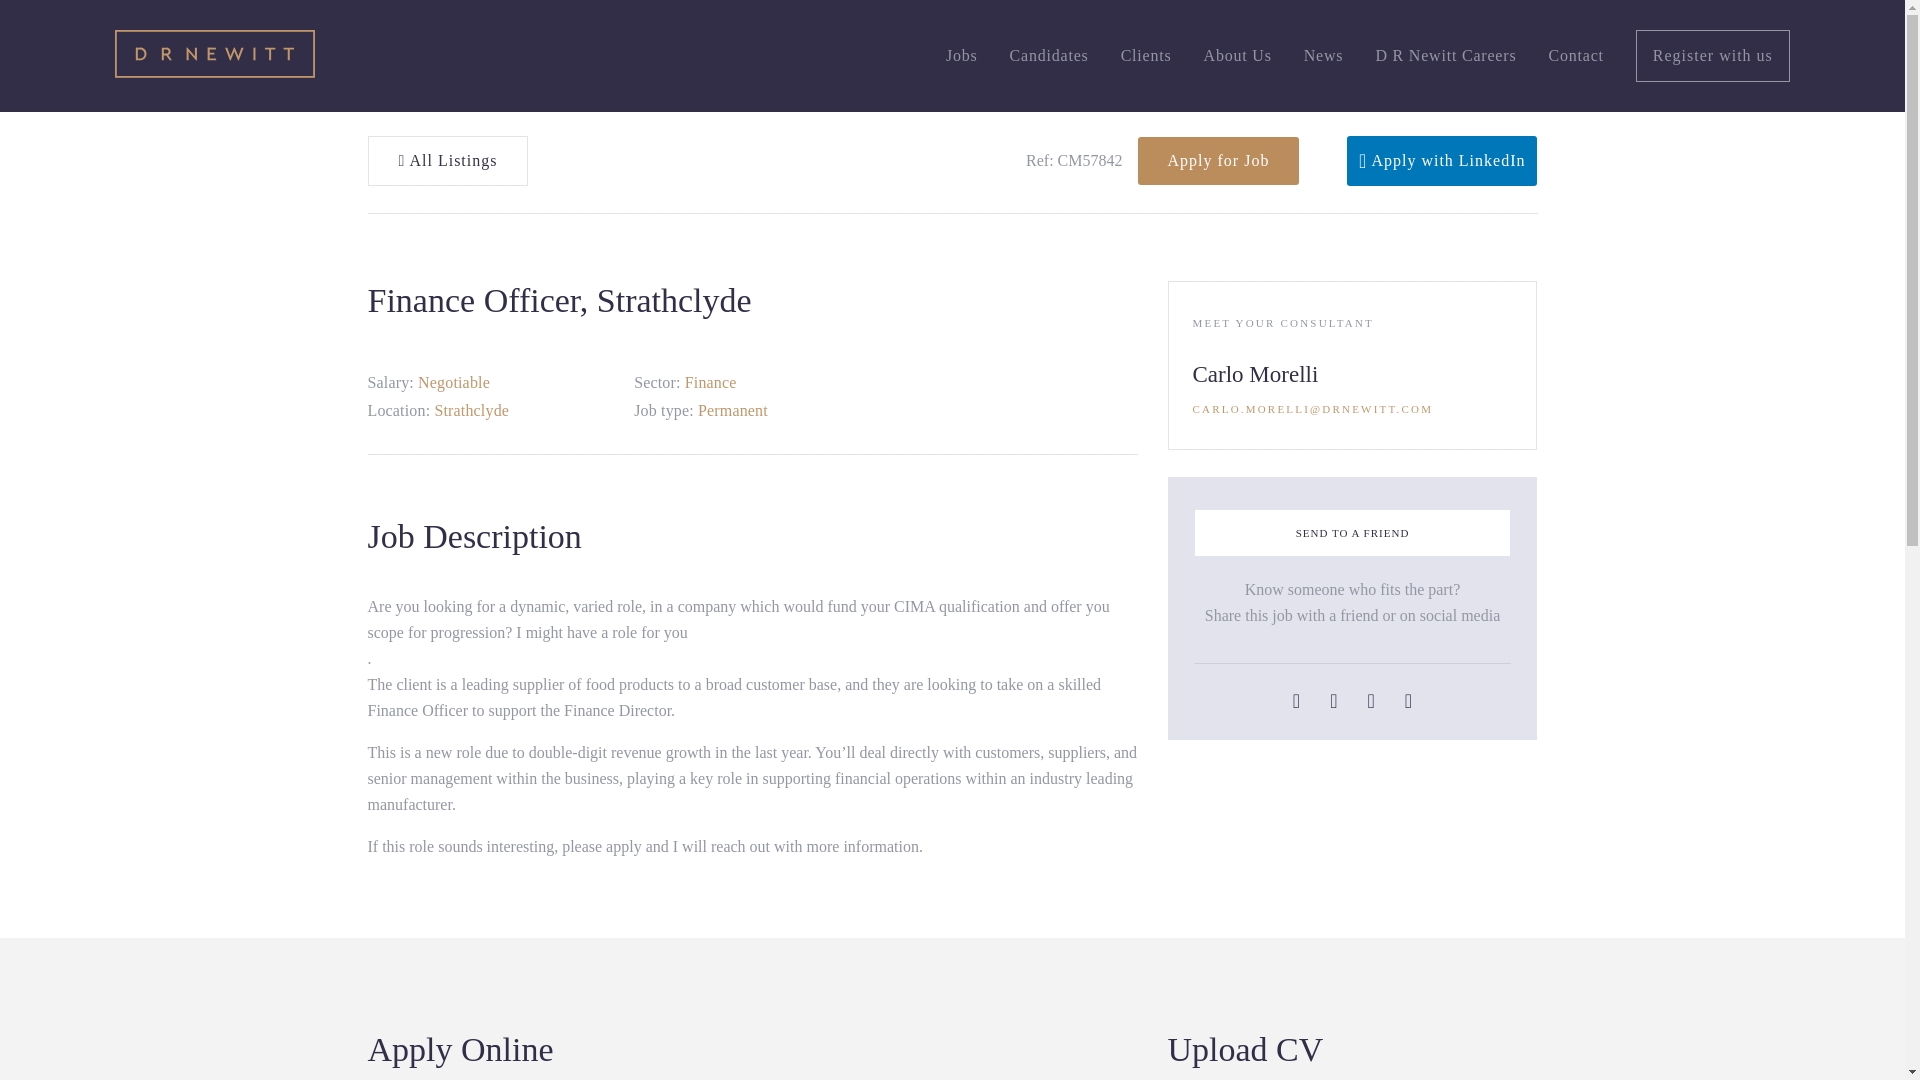  What do you see at coordinates (448, 160) in the screenshot?
I see `All Listings` at bounding box center [448, 160].